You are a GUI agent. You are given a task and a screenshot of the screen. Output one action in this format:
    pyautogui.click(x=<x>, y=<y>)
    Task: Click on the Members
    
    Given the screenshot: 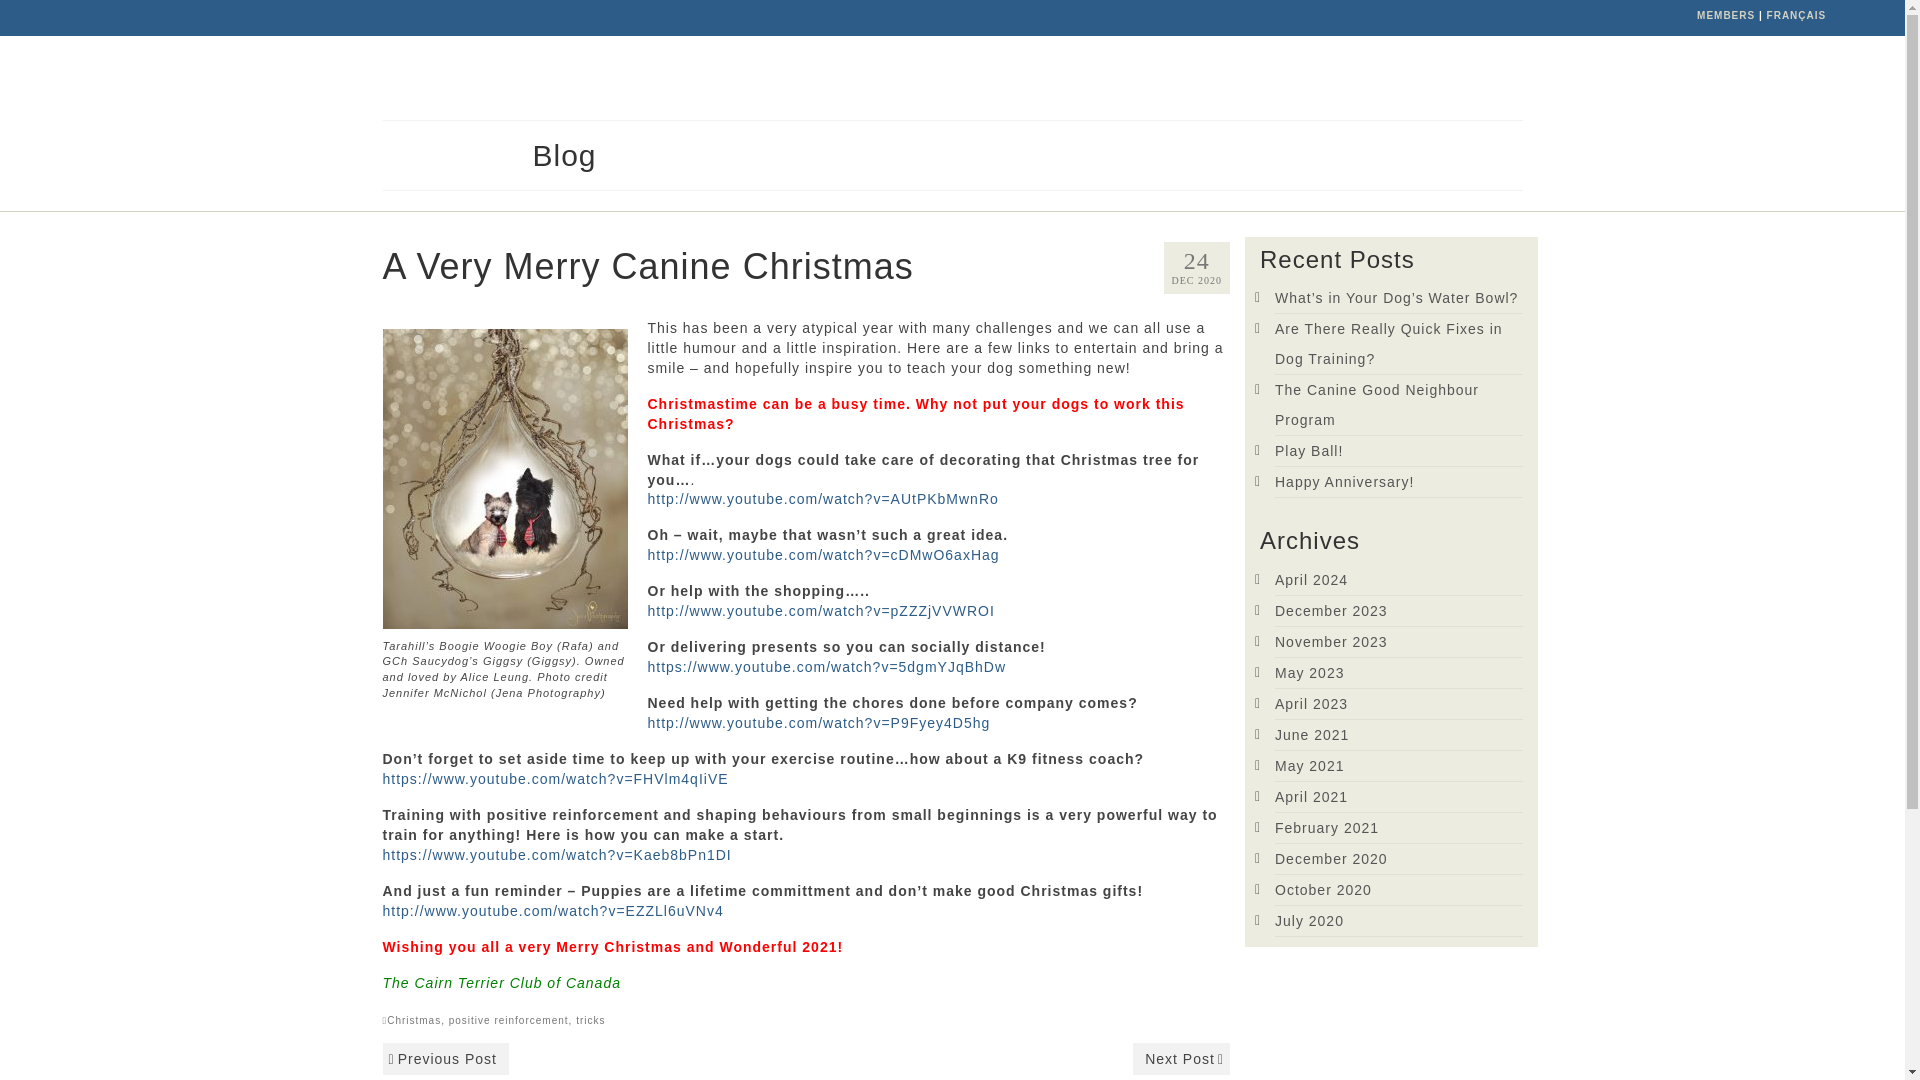 What is the action you would take?
    pyautogui.click(x=1726, y=14)
    